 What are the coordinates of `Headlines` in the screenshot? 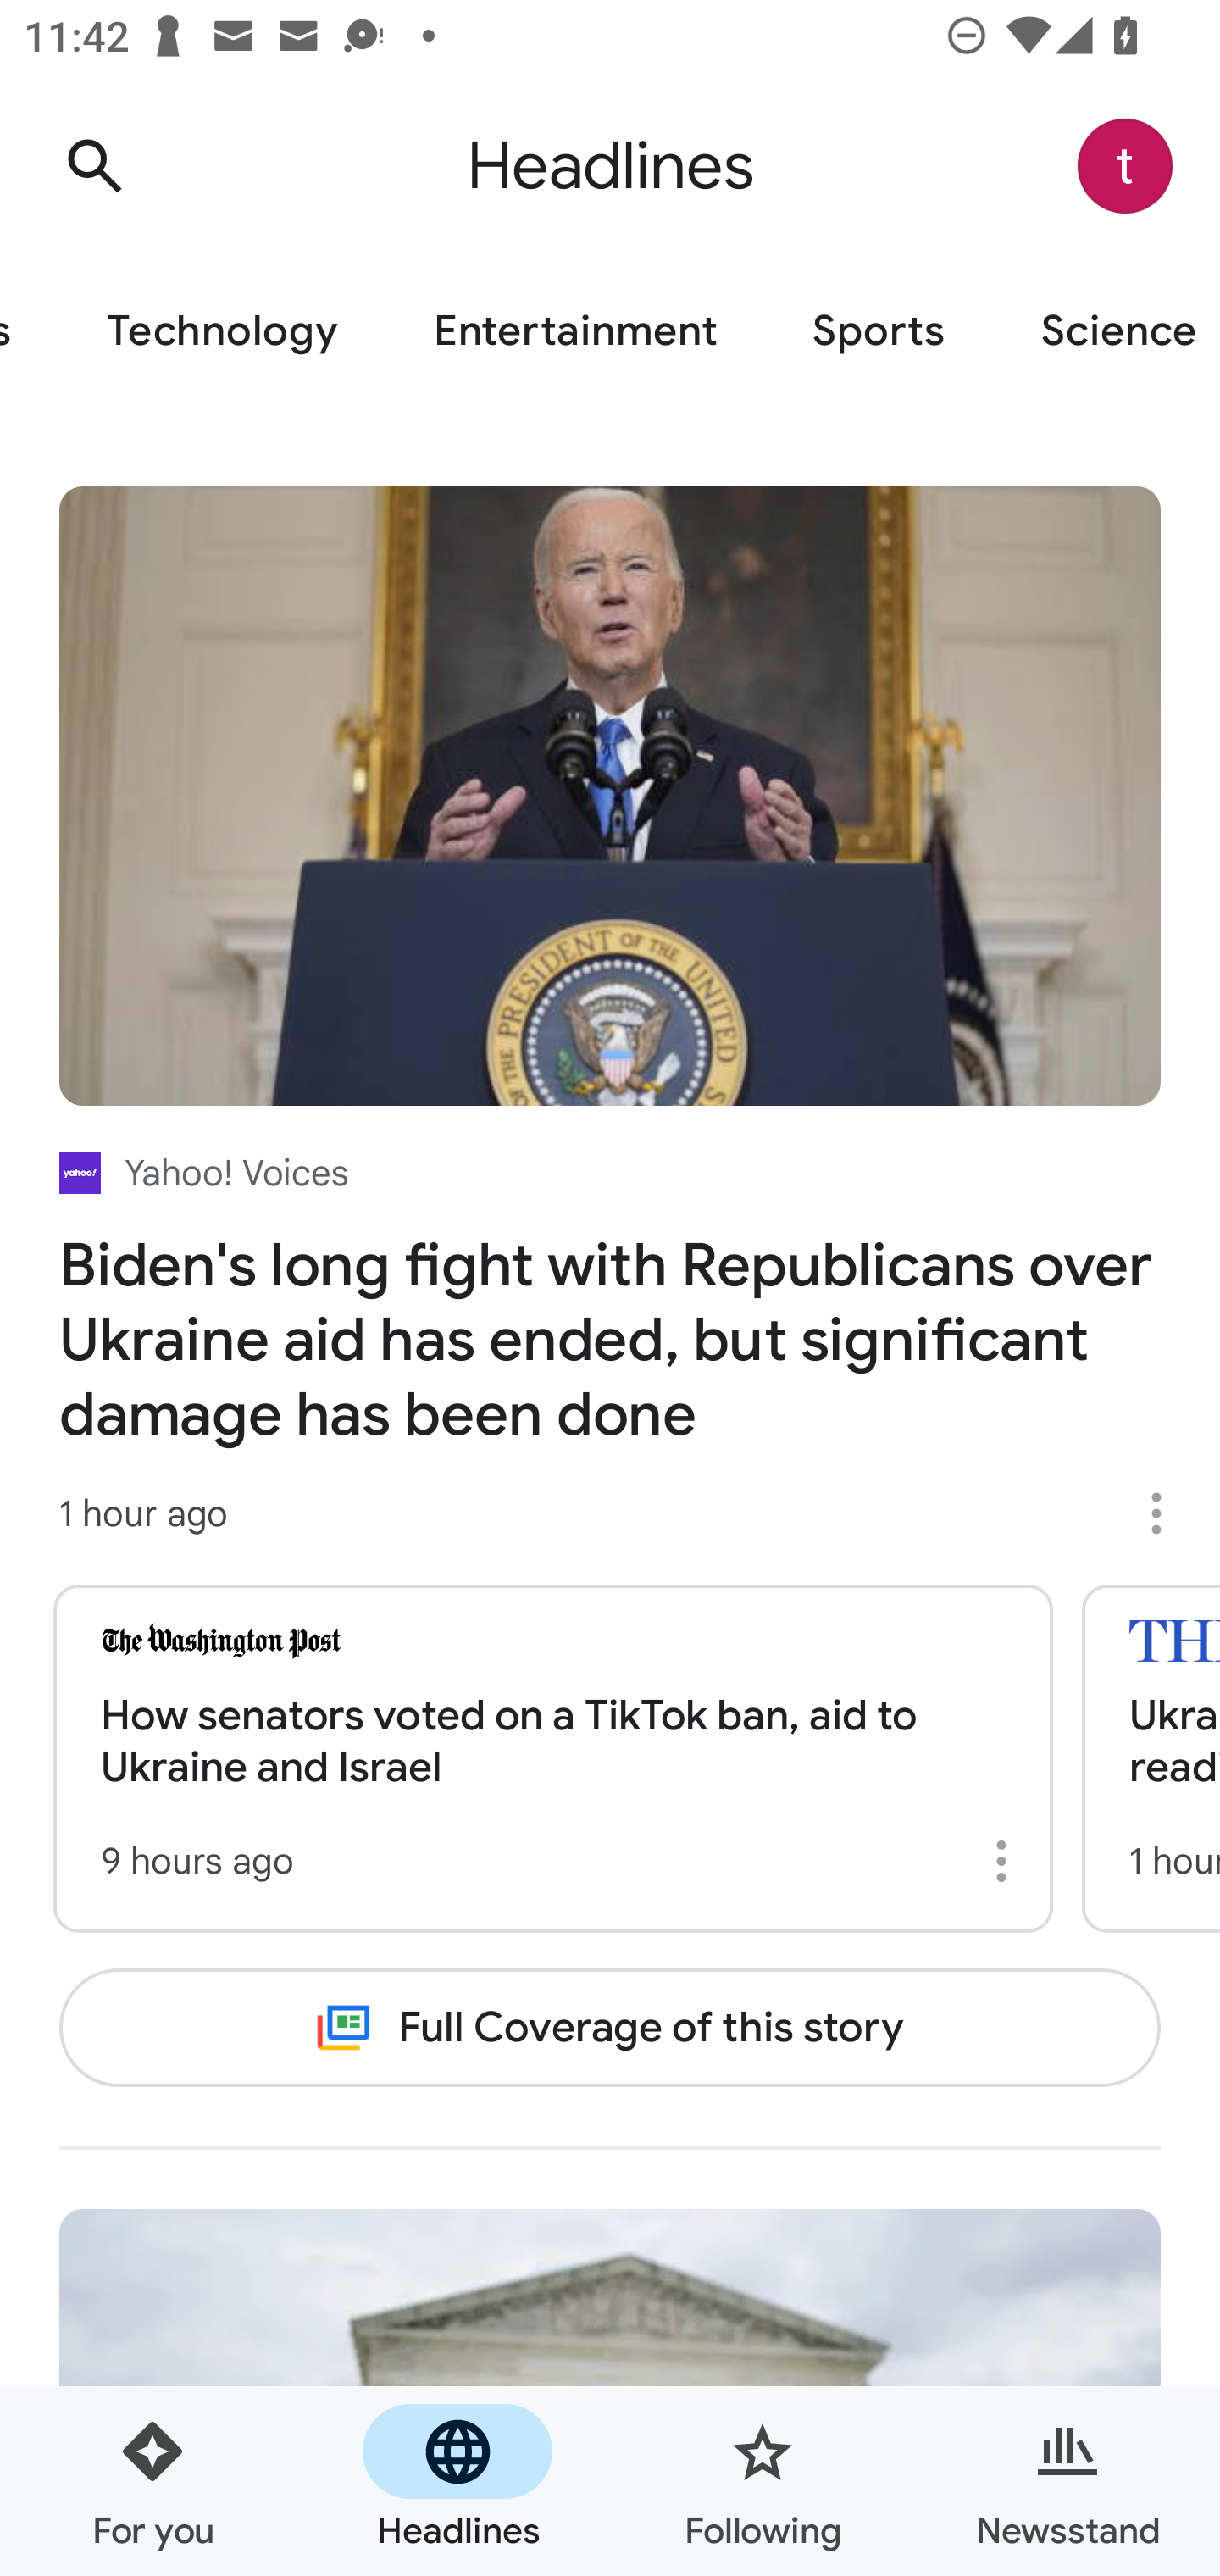 It's located at (457, 2481).